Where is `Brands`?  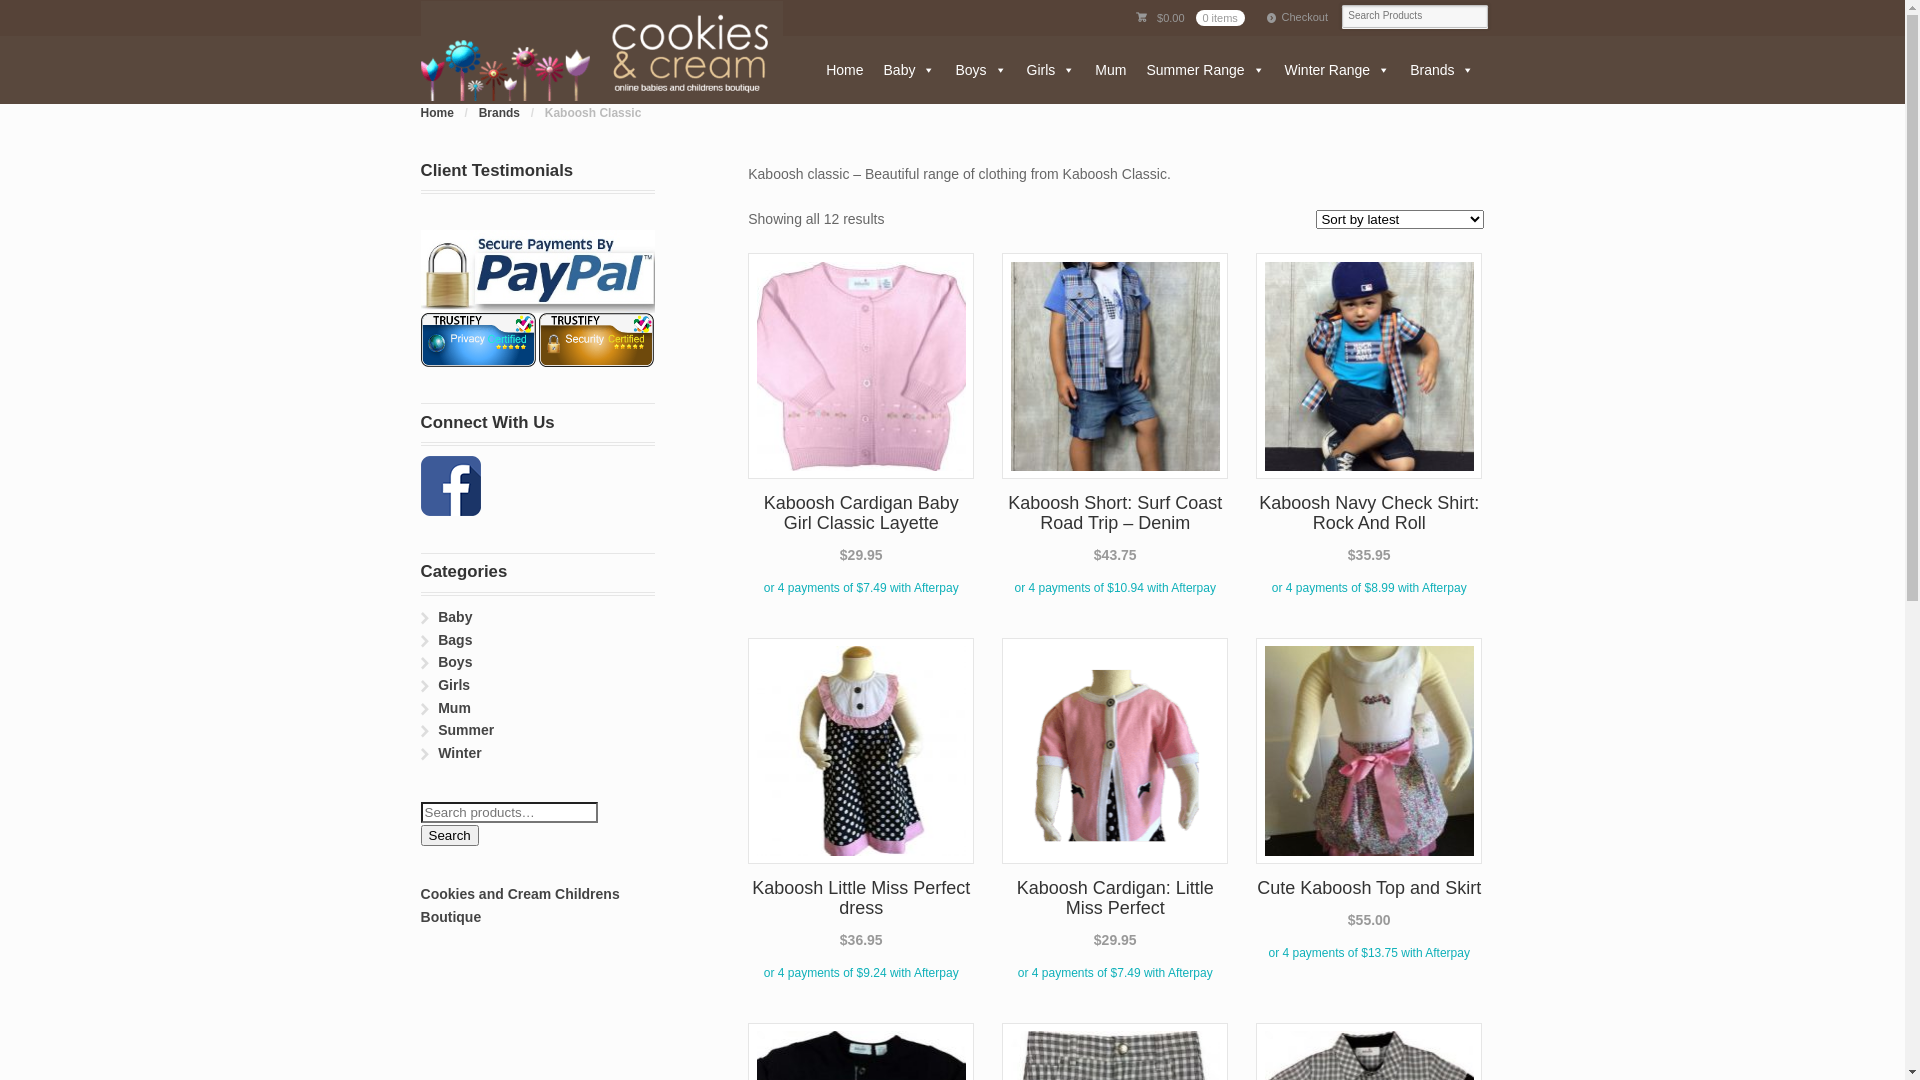
Brands is located at coordinates (1442, 70).